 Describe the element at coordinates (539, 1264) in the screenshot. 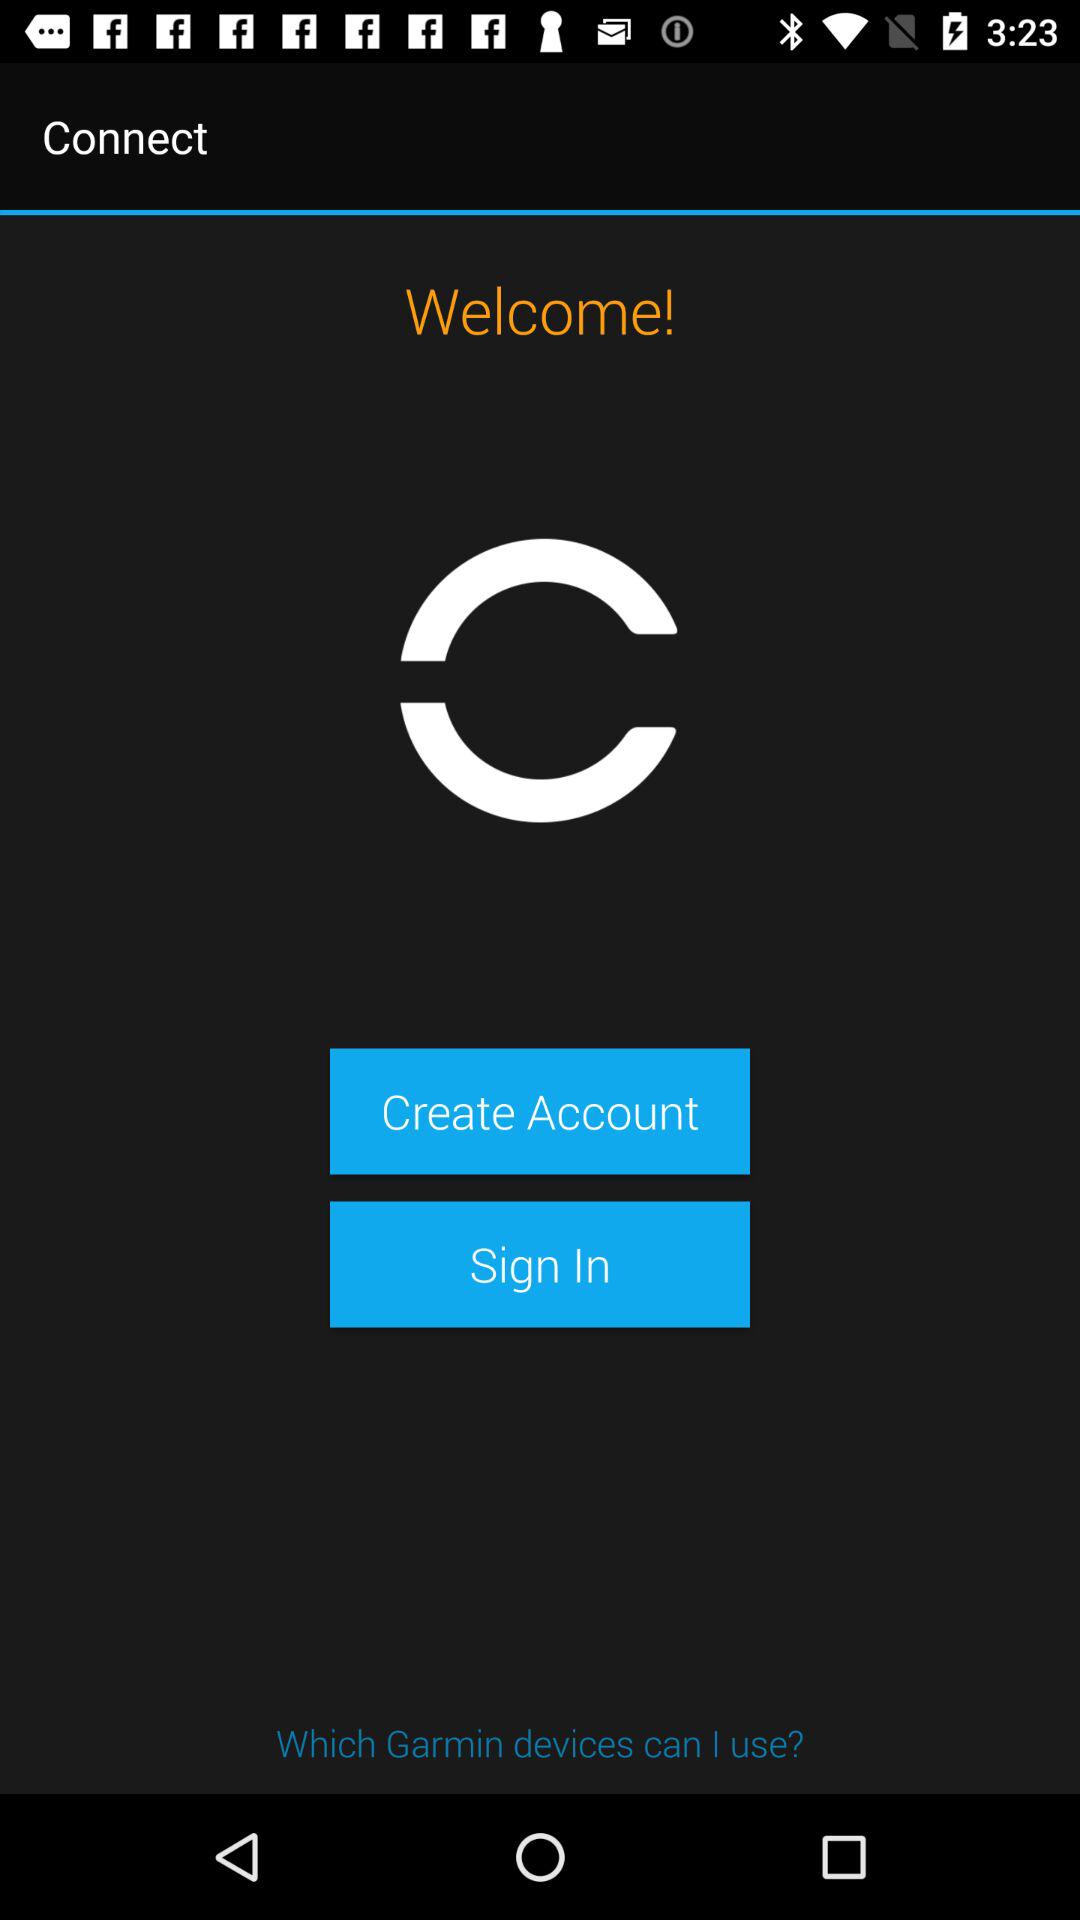

I see `select the icon below create account icon` at that location.